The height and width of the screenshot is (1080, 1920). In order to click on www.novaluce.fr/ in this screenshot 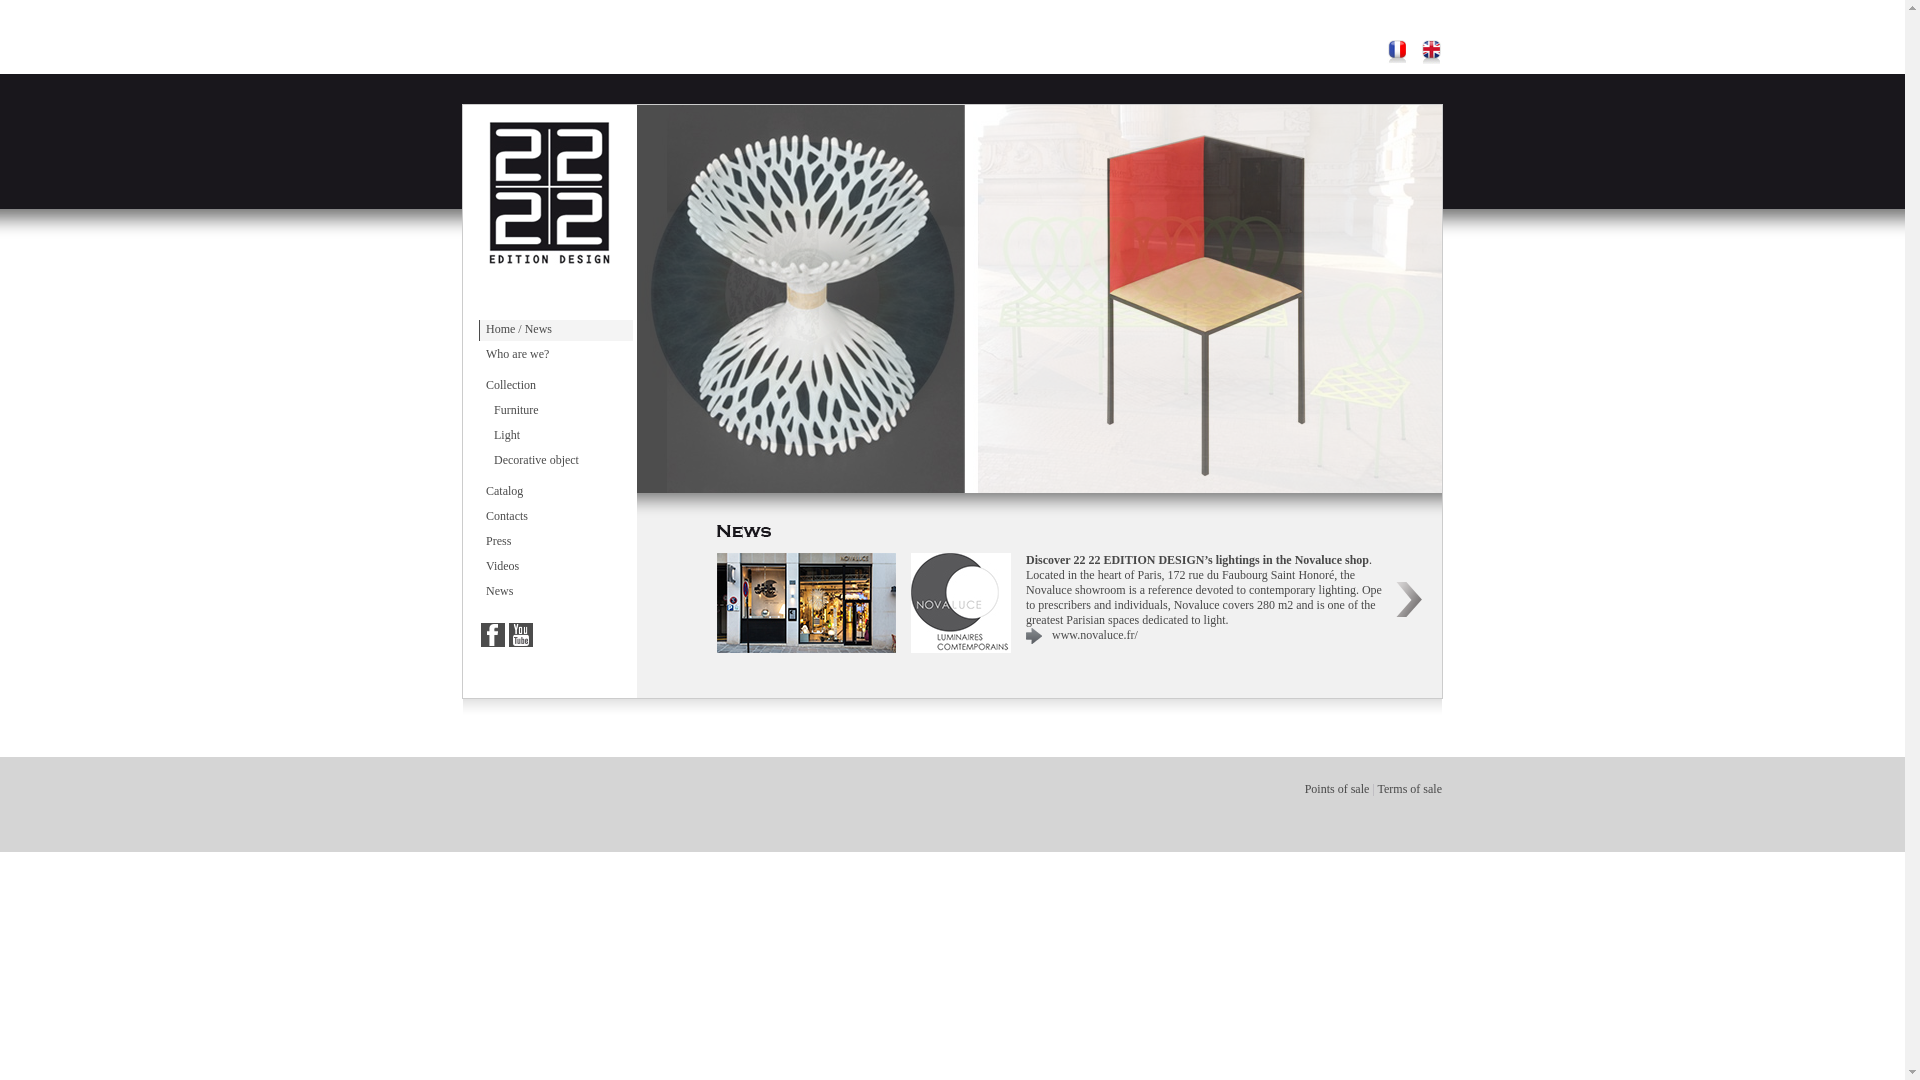, I will do `click(1095, 635)`.